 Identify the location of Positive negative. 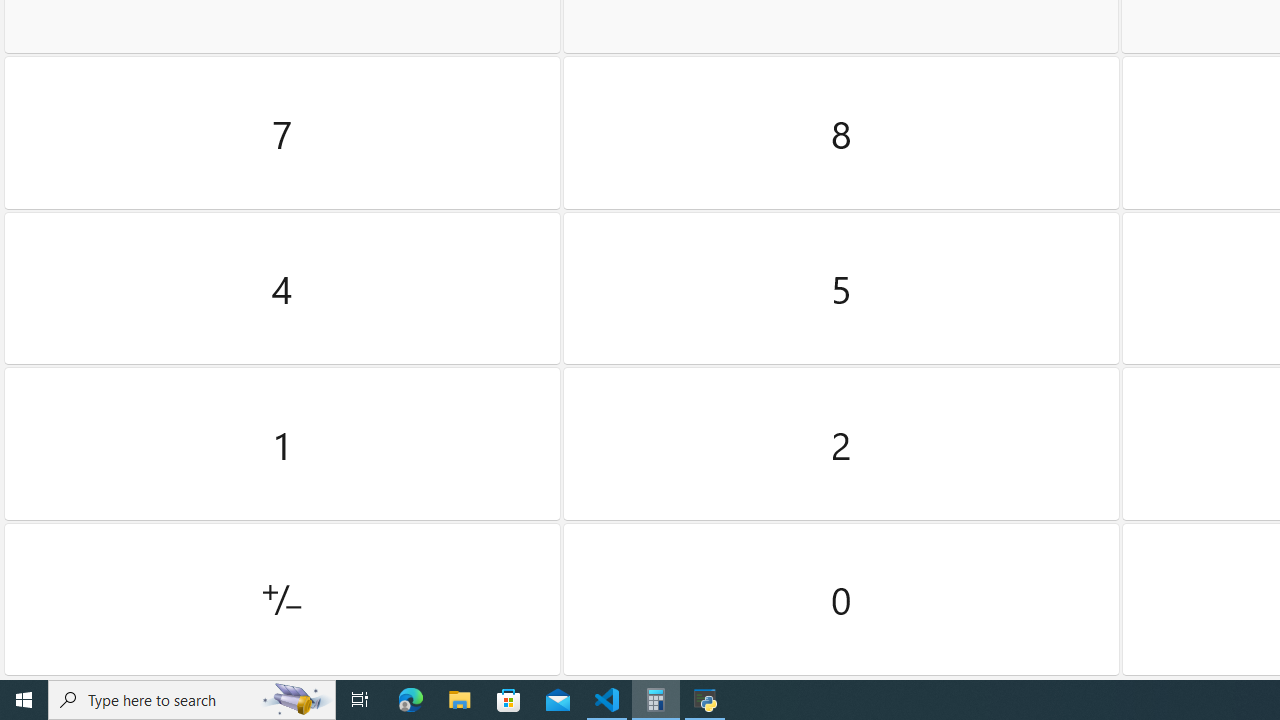
(282, 599).